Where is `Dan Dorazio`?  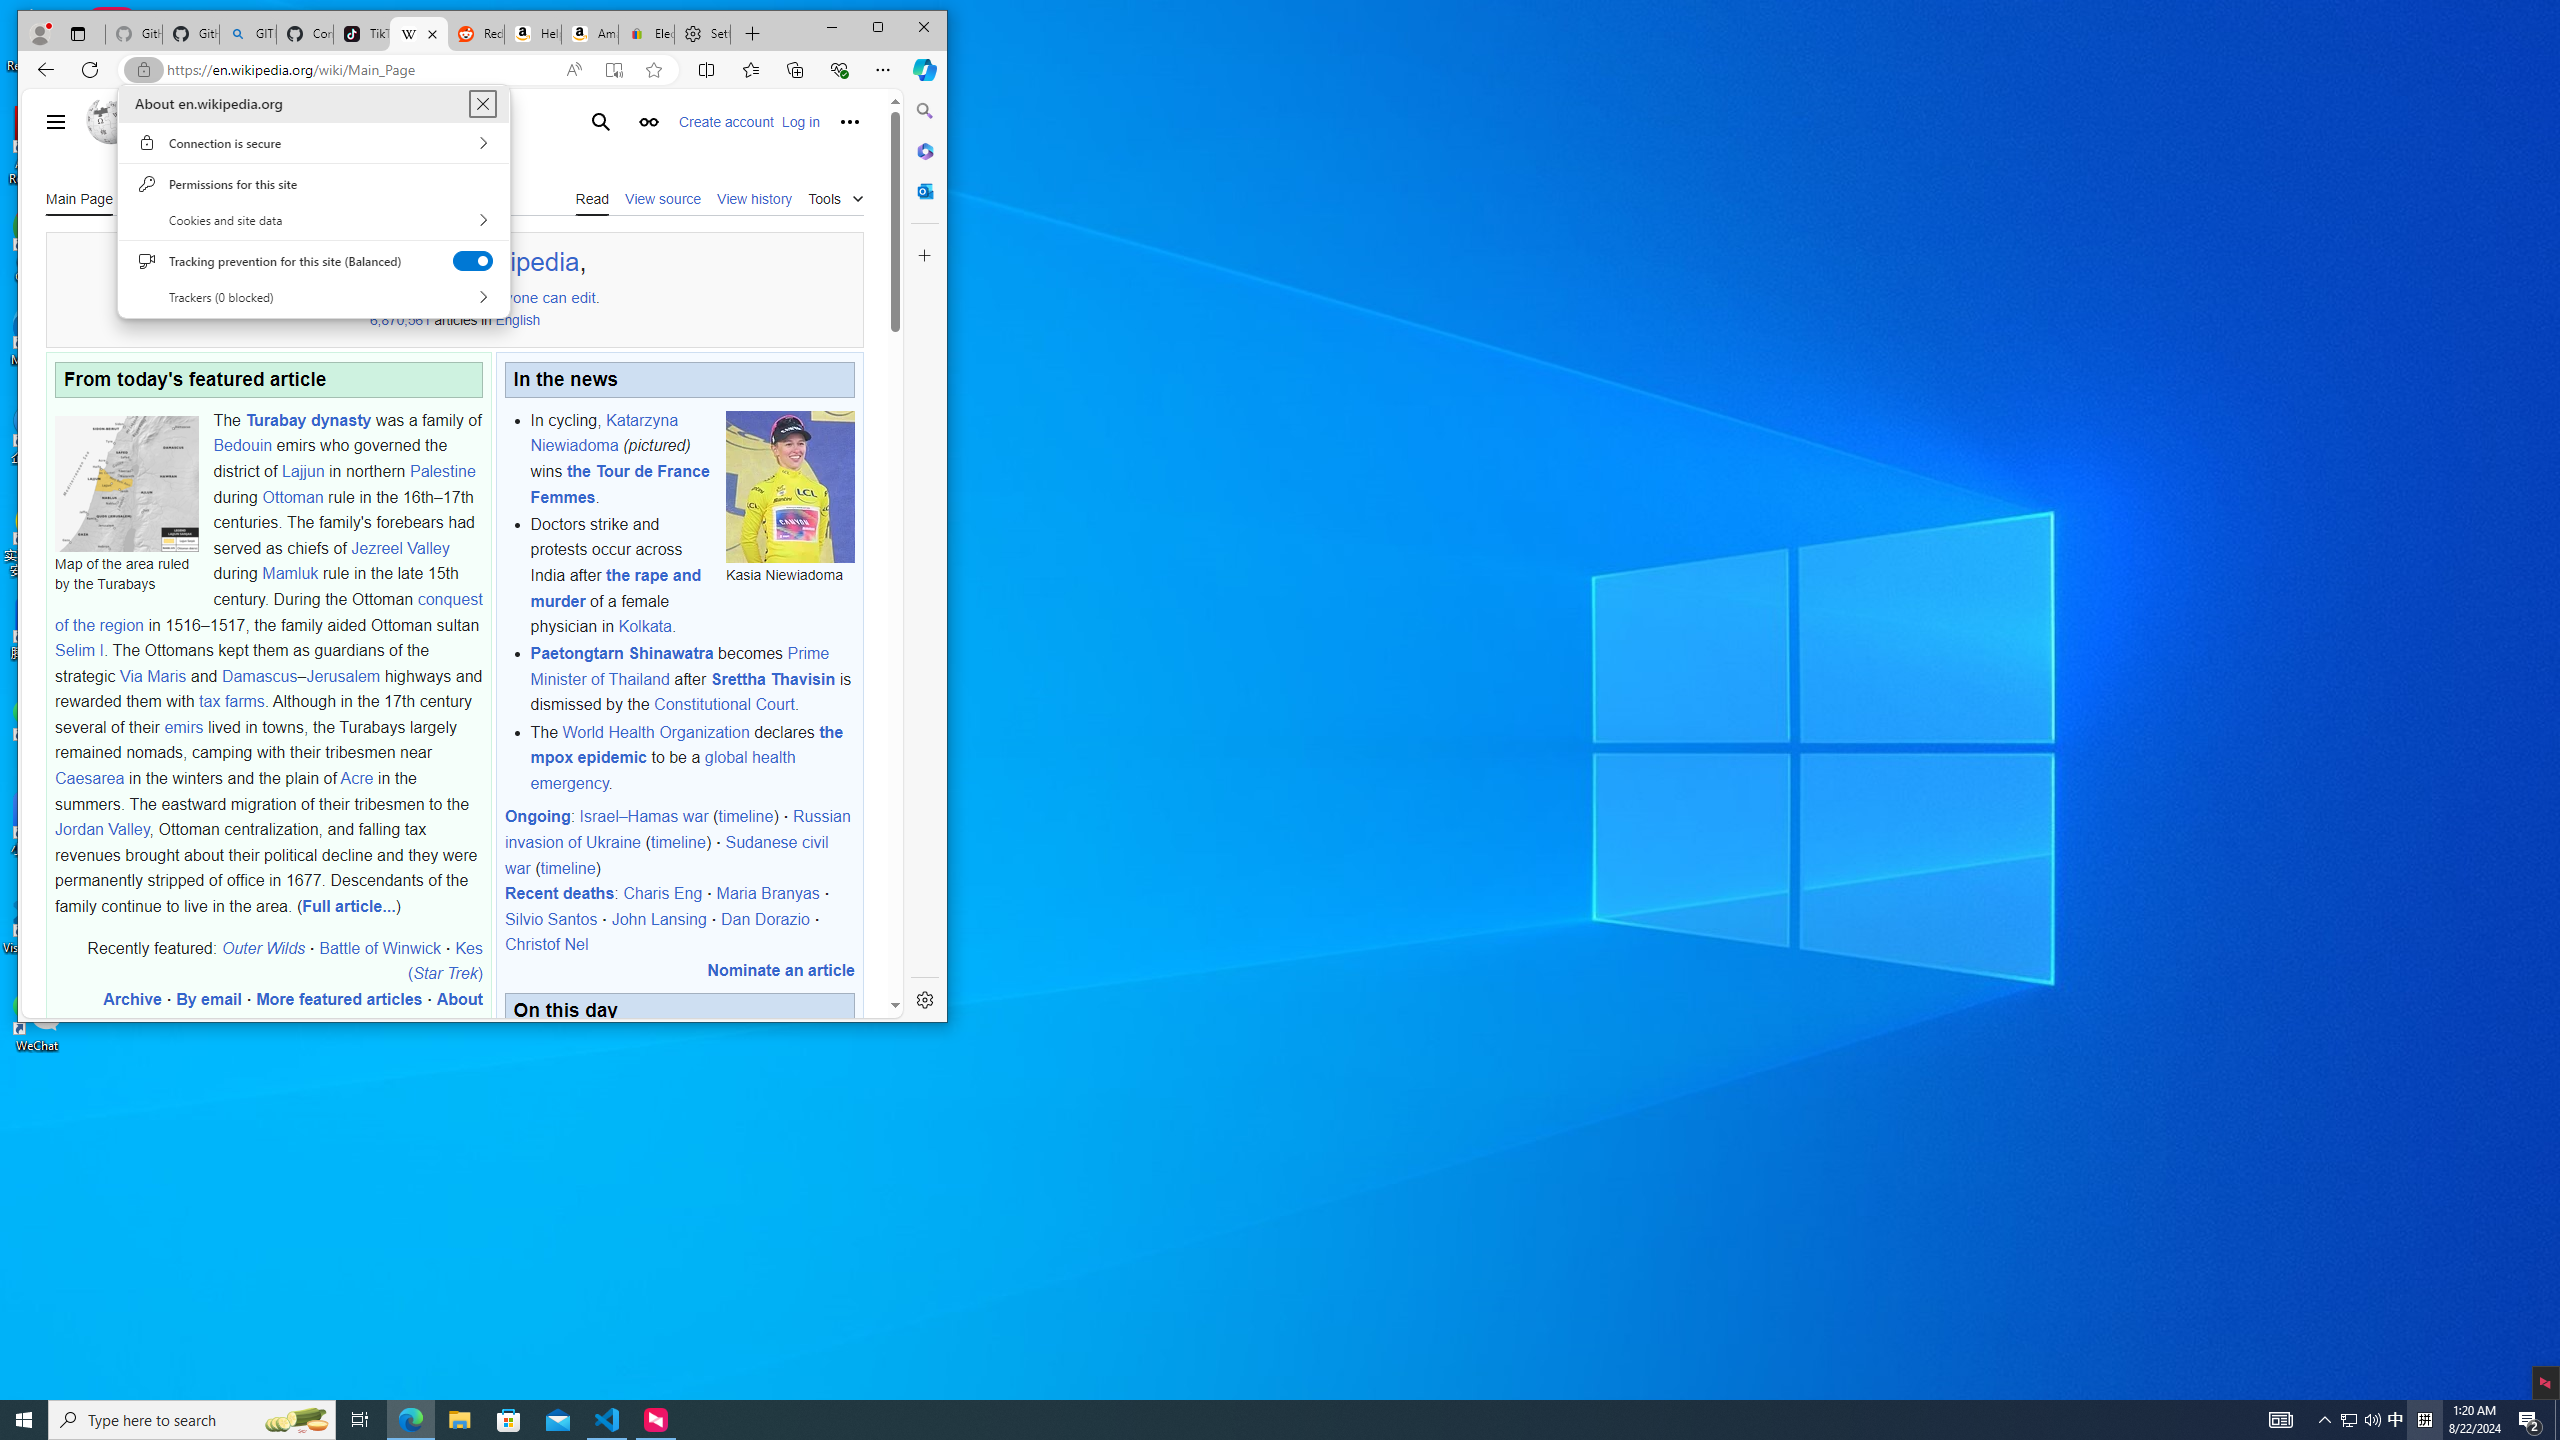
Dan Dorazio is located at coordinates (764, 918).